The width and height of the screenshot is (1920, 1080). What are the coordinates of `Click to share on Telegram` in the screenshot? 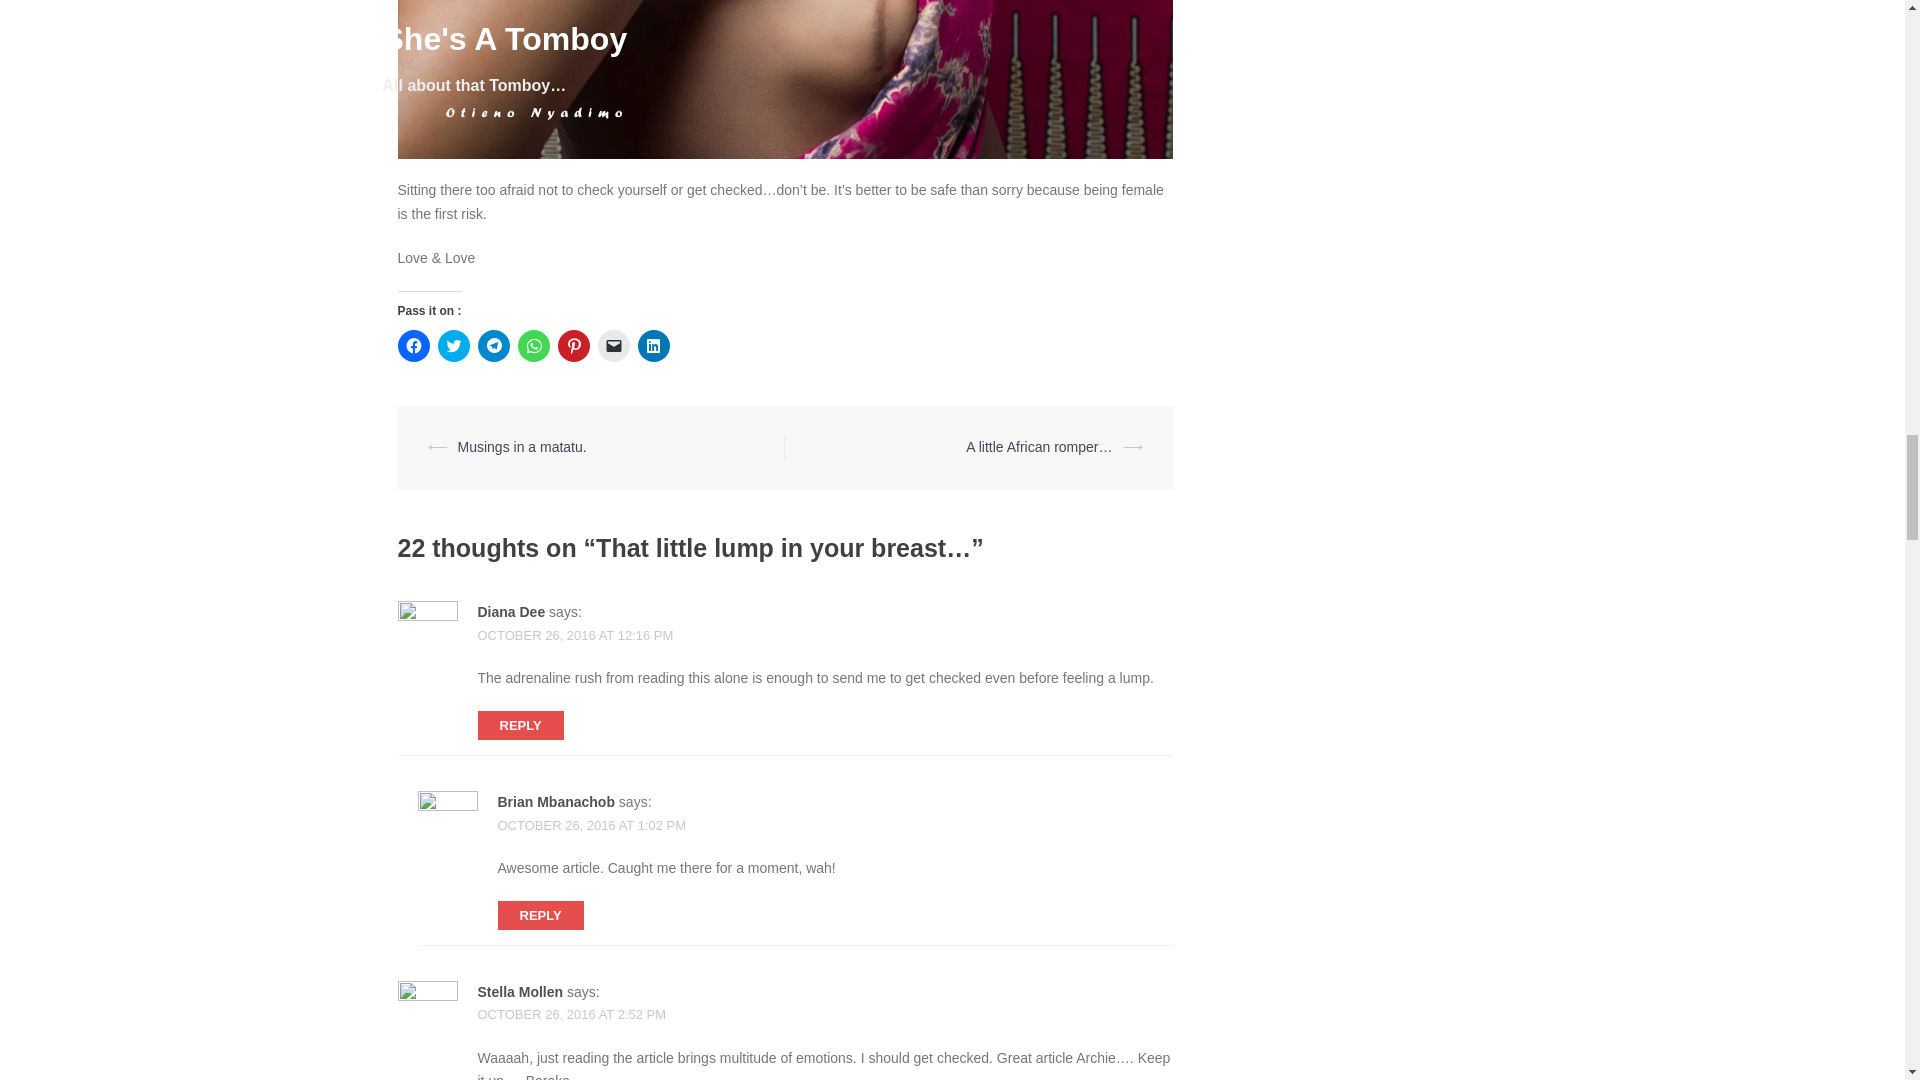 It's located at (494, 346).